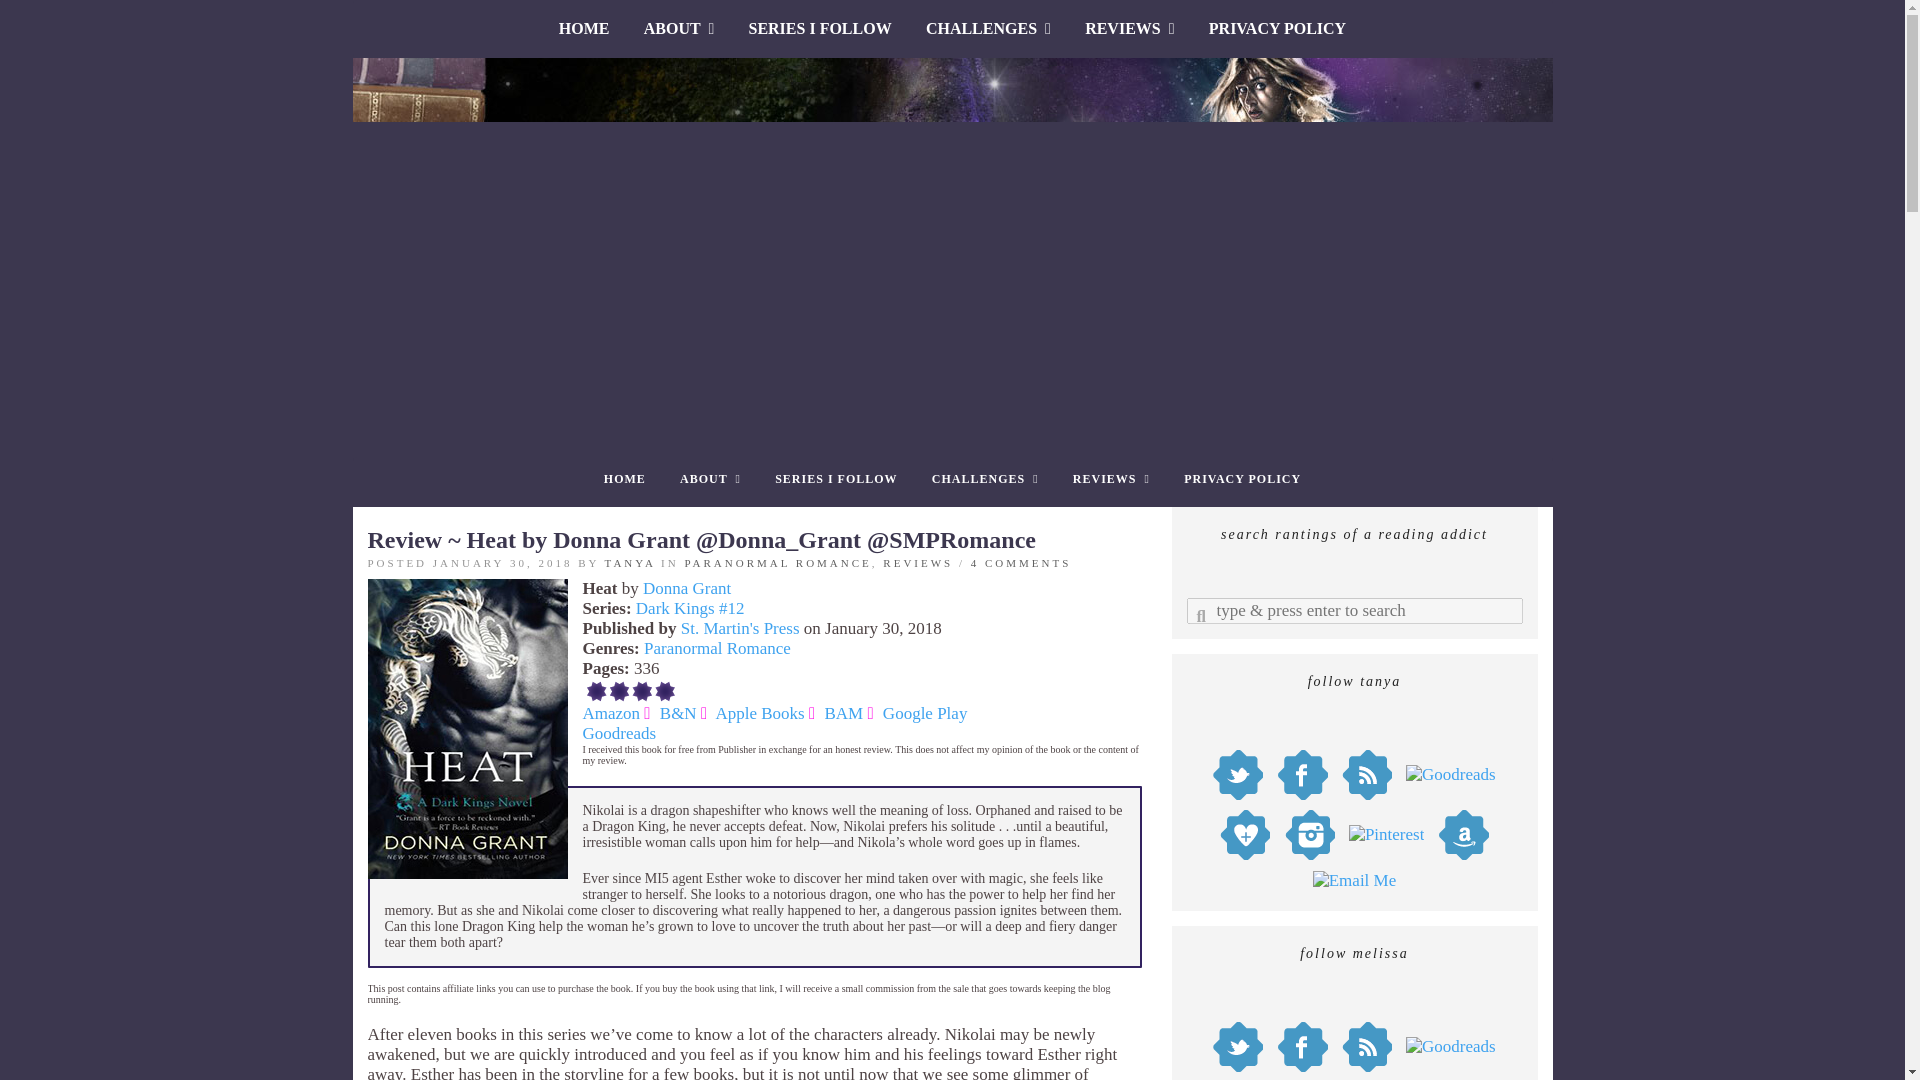 This screenshot has width=1920, height=1080. What do you see at coordinates (1111, 479) in the screenshot?
I see `REVIEWS  ` at bounding box center [1111, 479].